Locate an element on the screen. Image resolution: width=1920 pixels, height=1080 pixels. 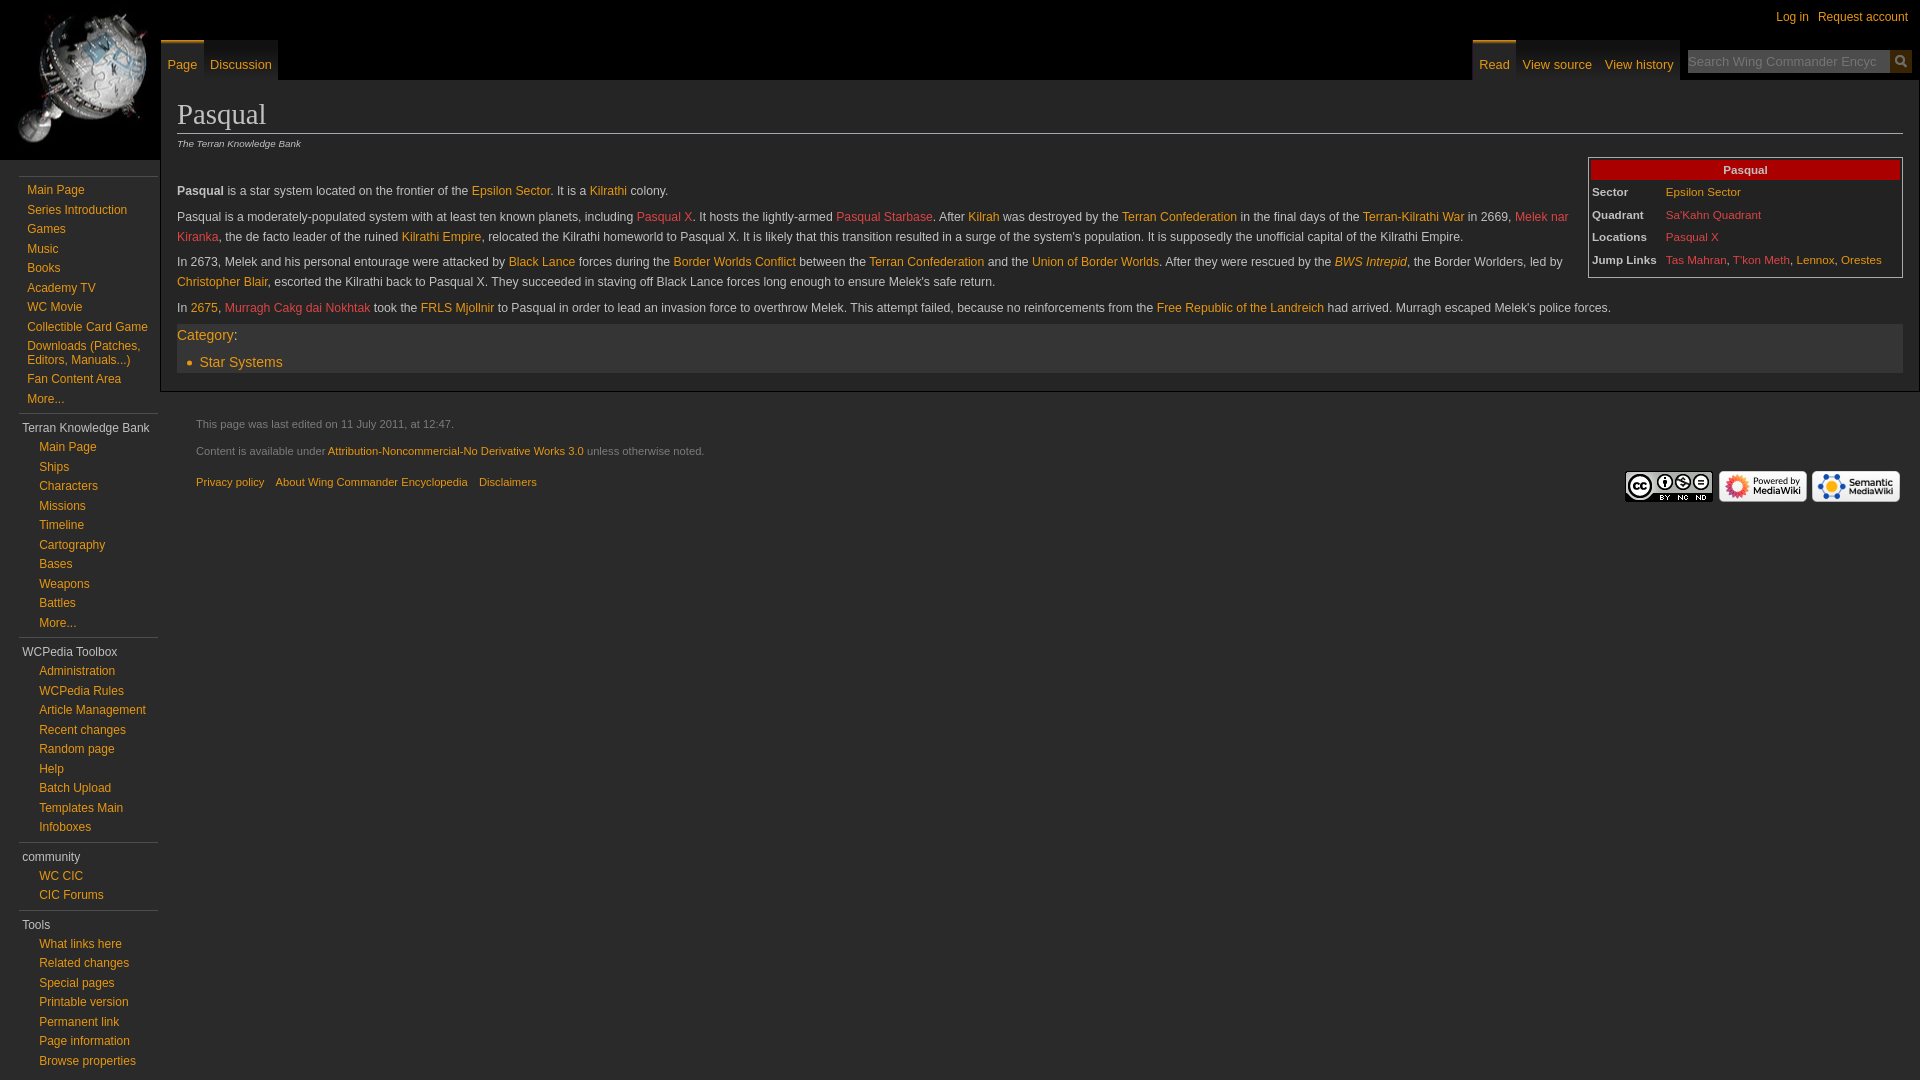
FRLS Mjollnir is located at coordinates (458, 308).